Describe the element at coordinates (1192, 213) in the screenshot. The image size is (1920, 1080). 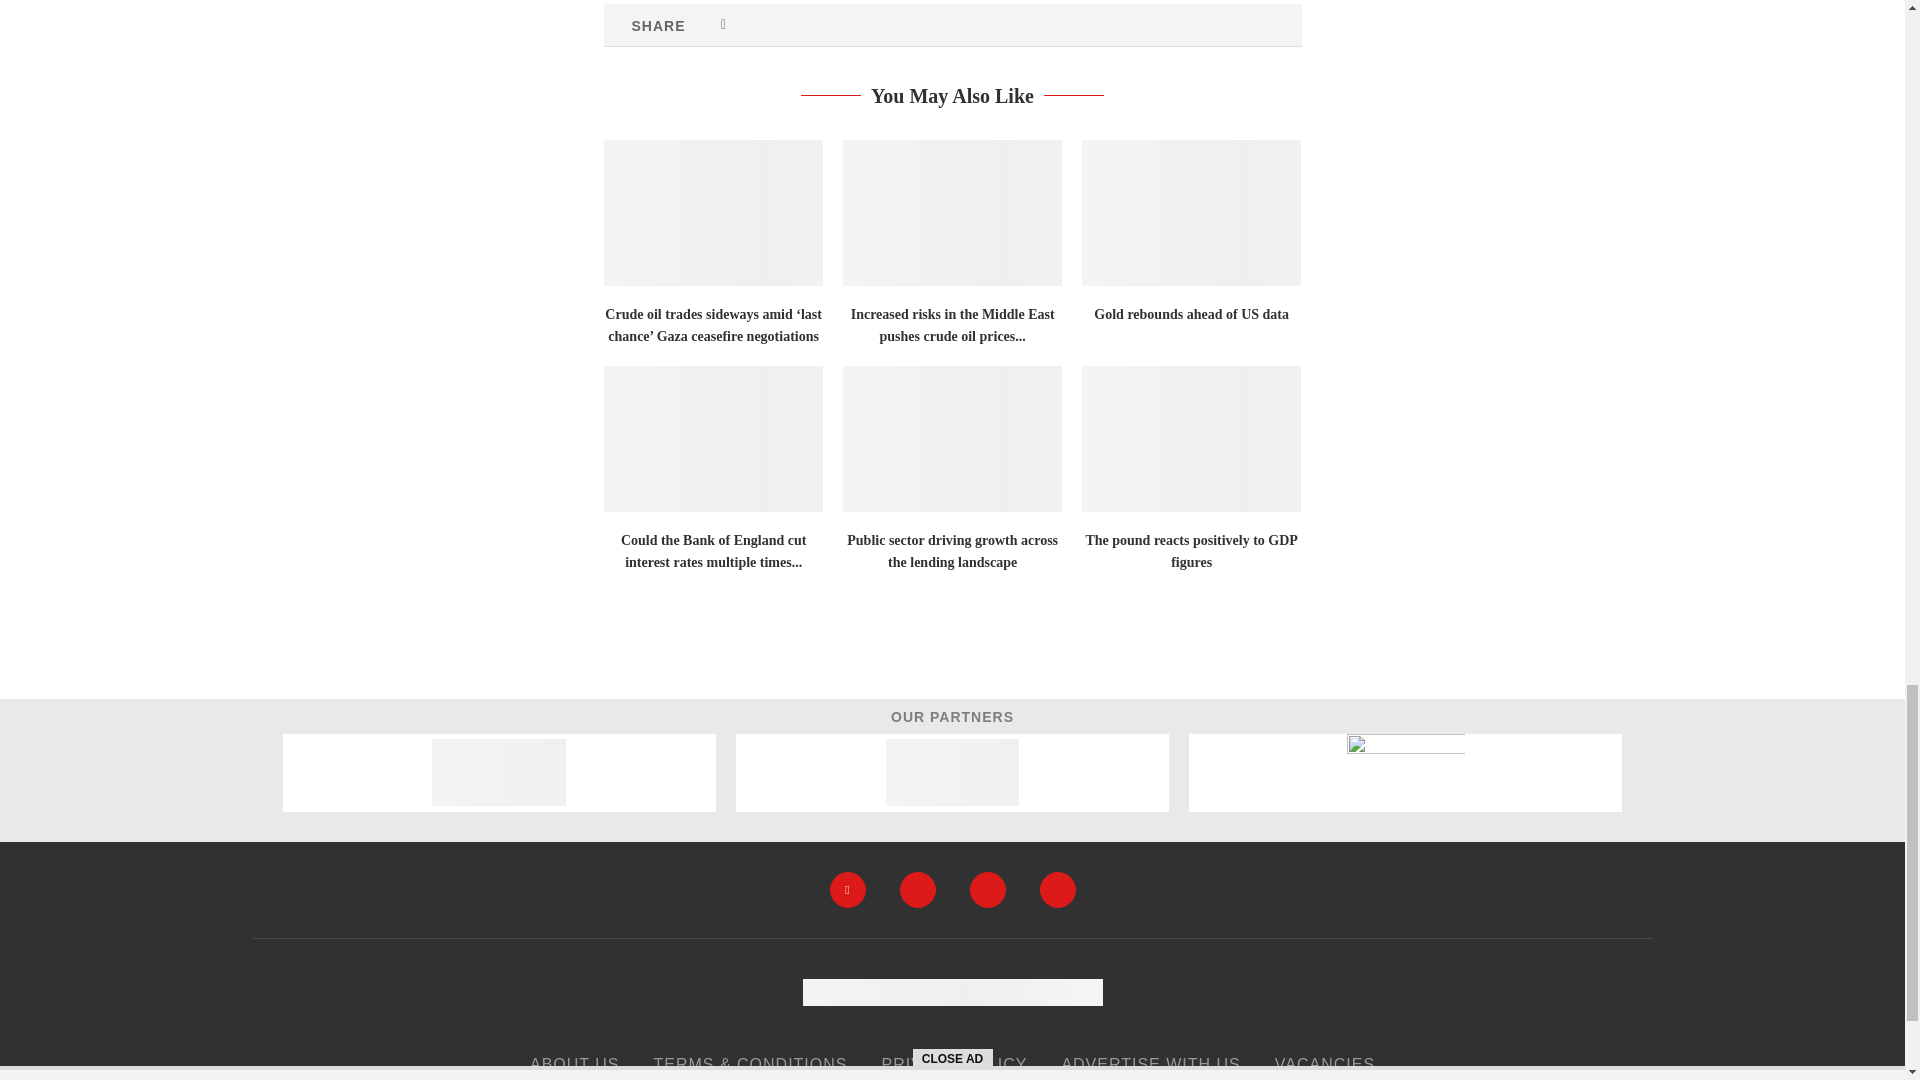
I see `Gold rebounds ahead of US data` at that location.